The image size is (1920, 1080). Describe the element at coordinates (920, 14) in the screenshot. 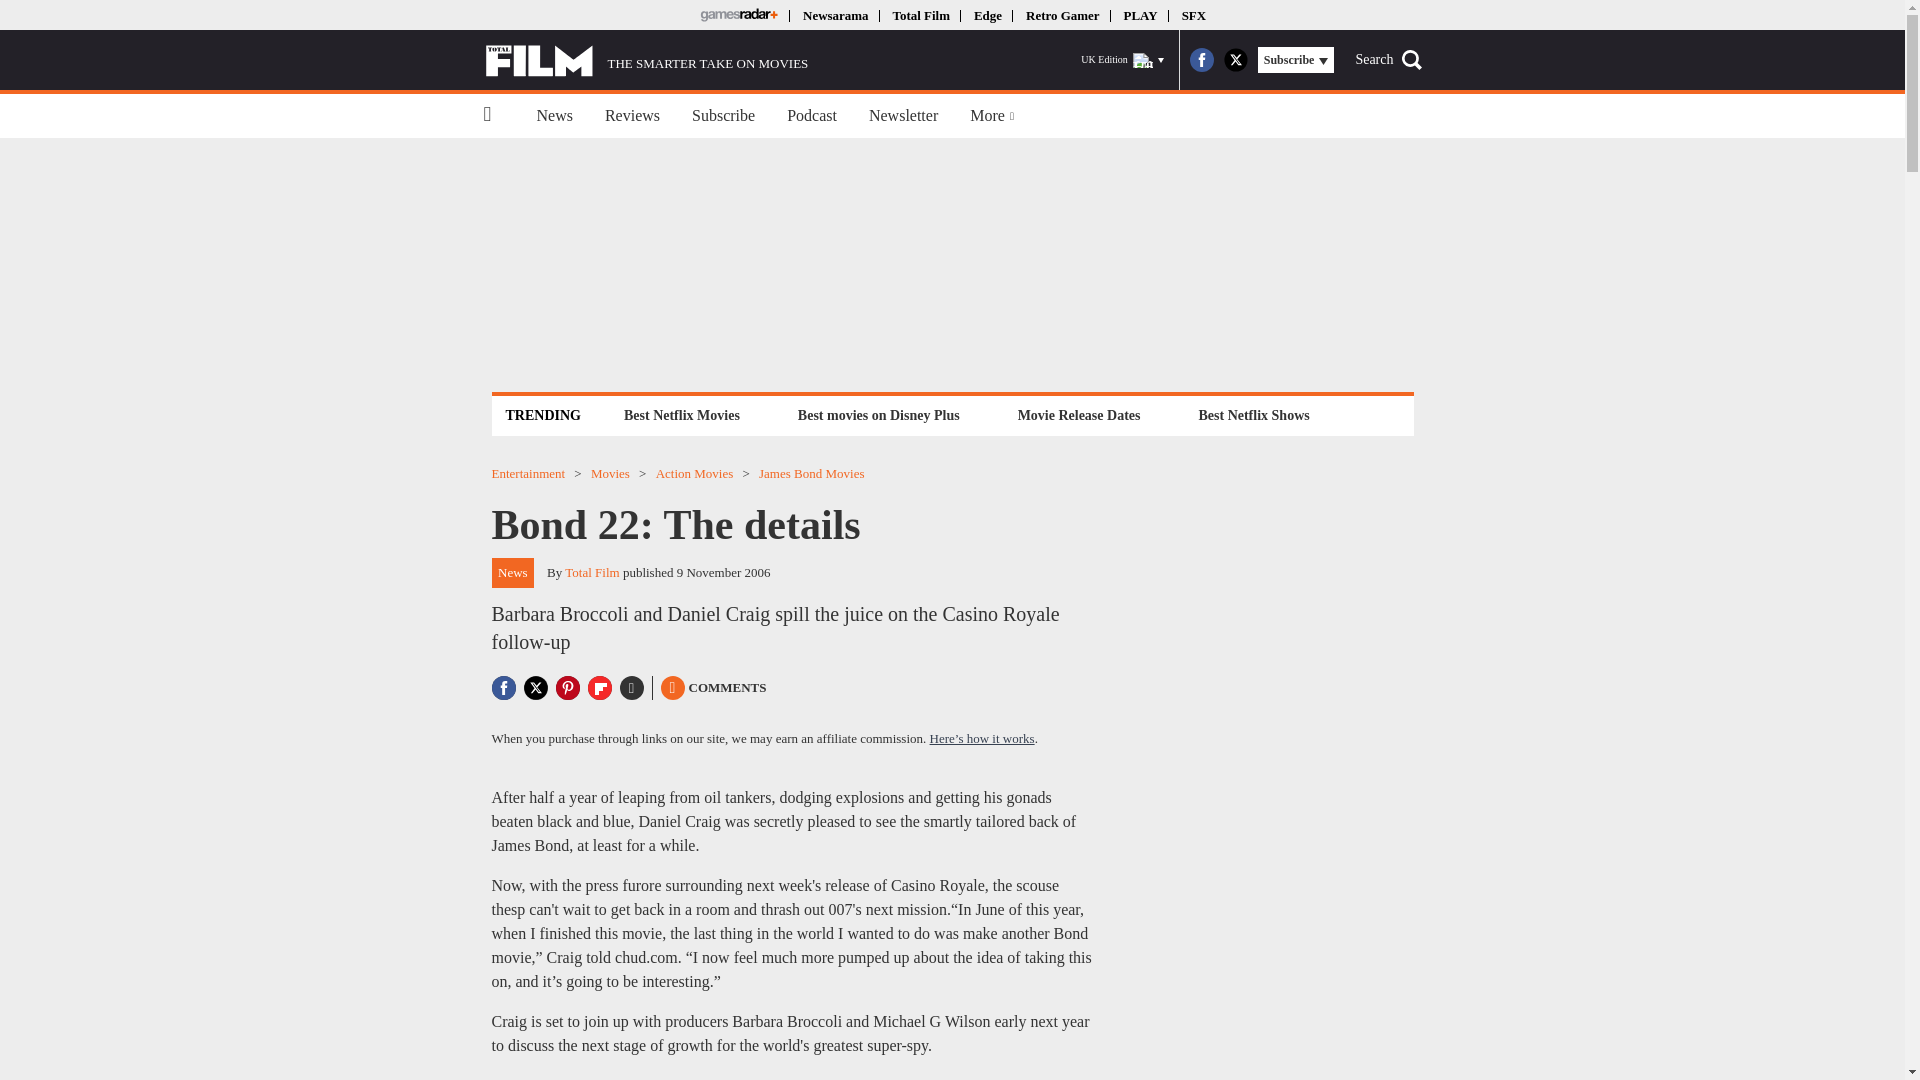

I see `Total Film` at that location.